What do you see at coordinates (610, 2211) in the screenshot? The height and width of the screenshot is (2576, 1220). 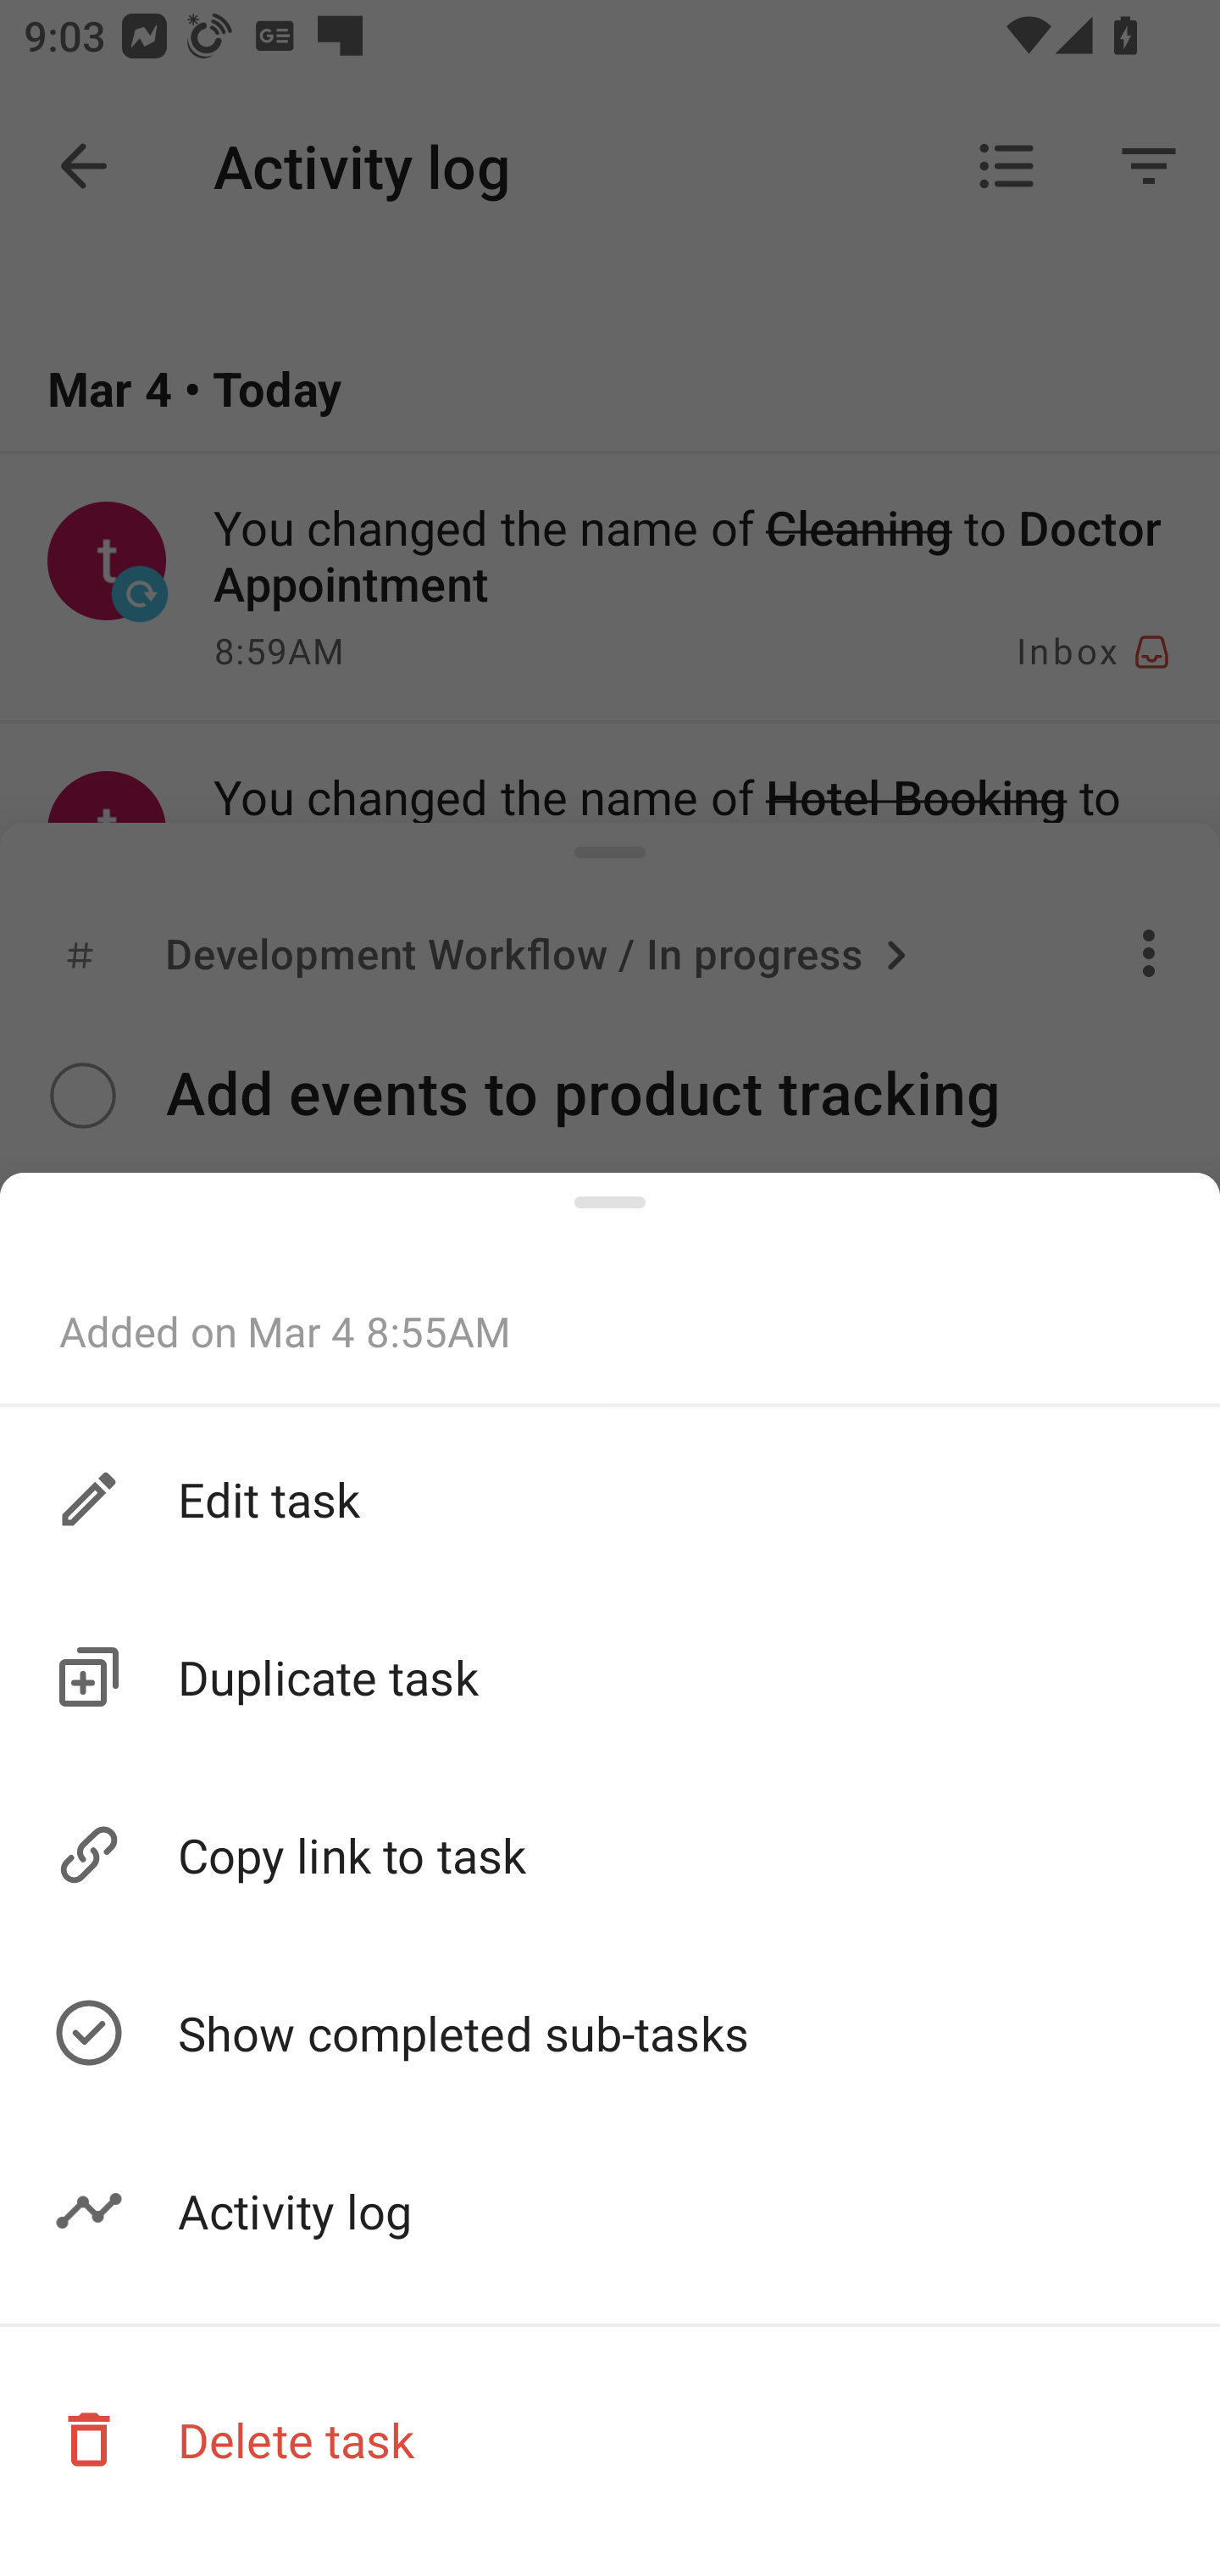 I see `Activity log` at bounding box center [610, 2211].